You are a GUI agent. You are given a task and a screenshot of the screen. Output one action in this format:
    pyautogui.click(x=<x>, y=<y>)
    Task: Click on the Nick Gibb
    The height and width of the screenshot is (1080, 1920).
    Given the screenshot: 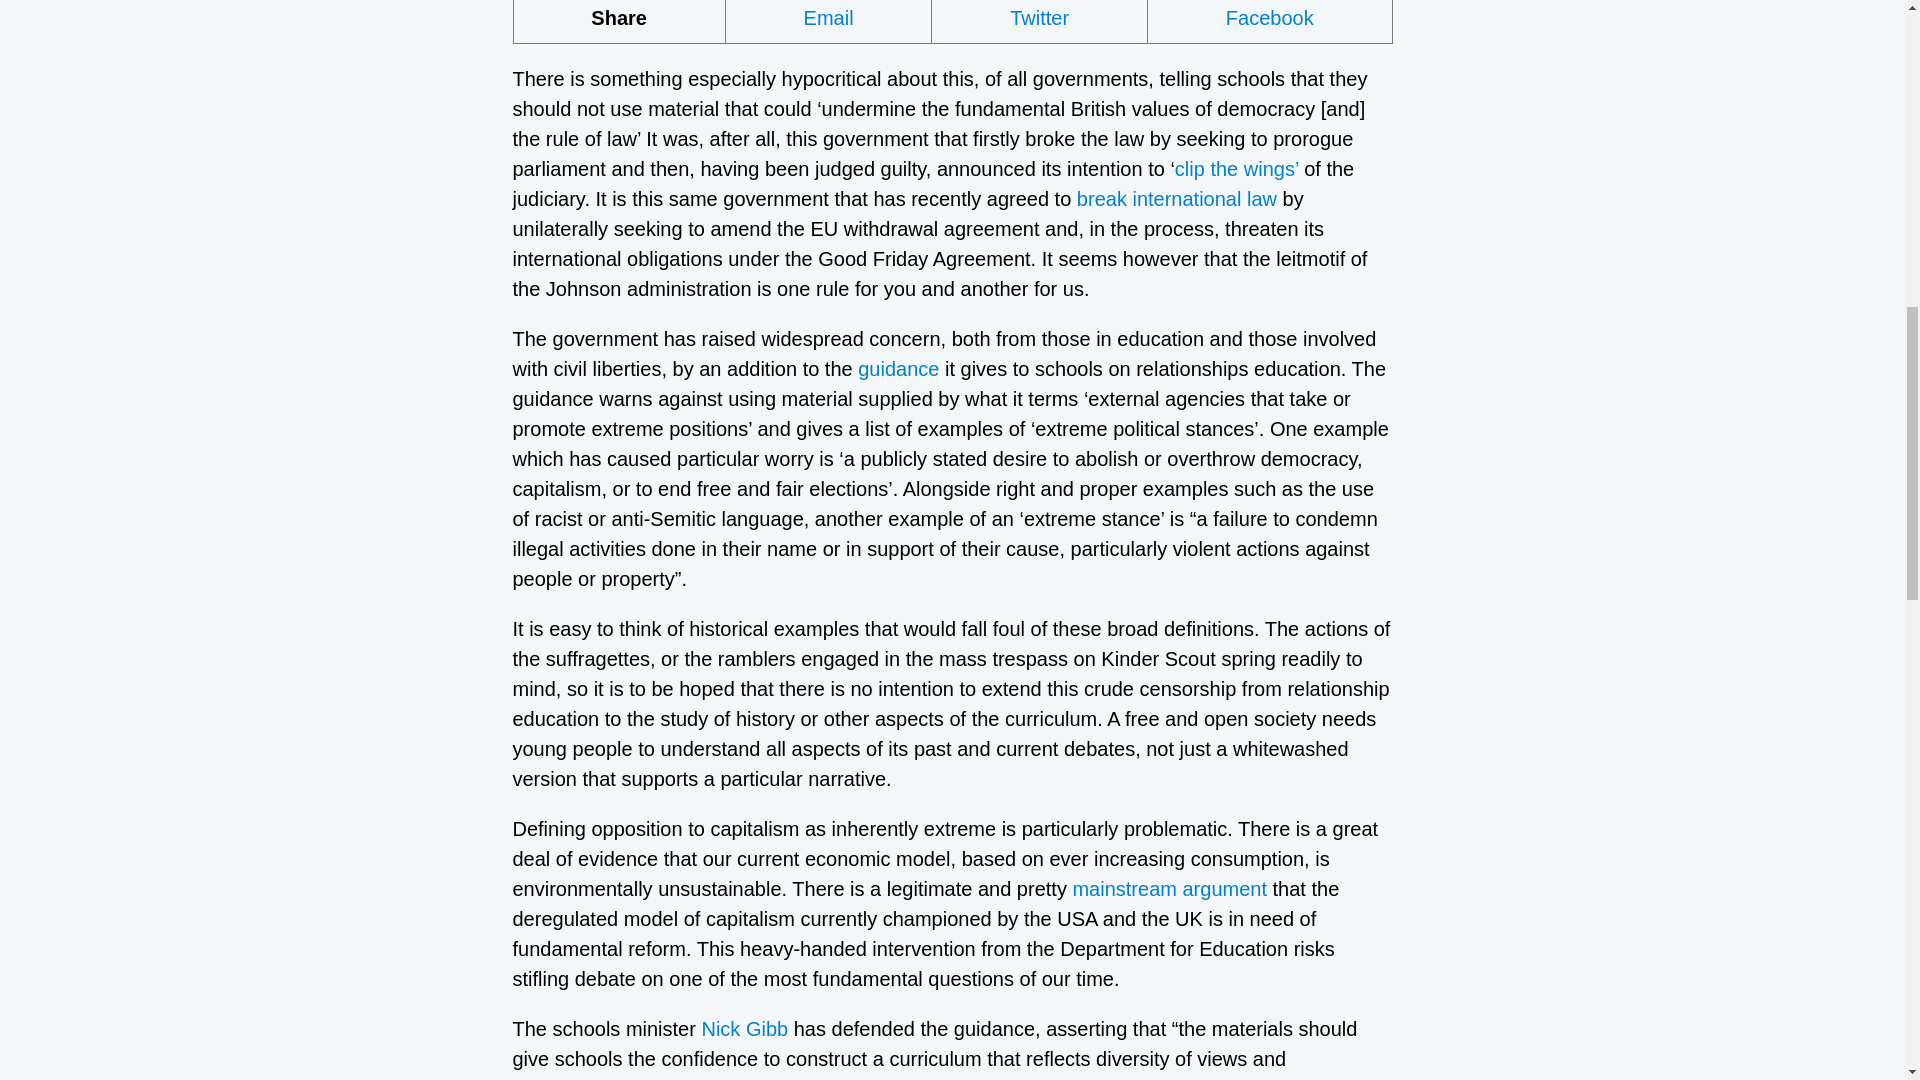 What is the action you would take?
    pyautogui.click(x=744, y=1029)
    